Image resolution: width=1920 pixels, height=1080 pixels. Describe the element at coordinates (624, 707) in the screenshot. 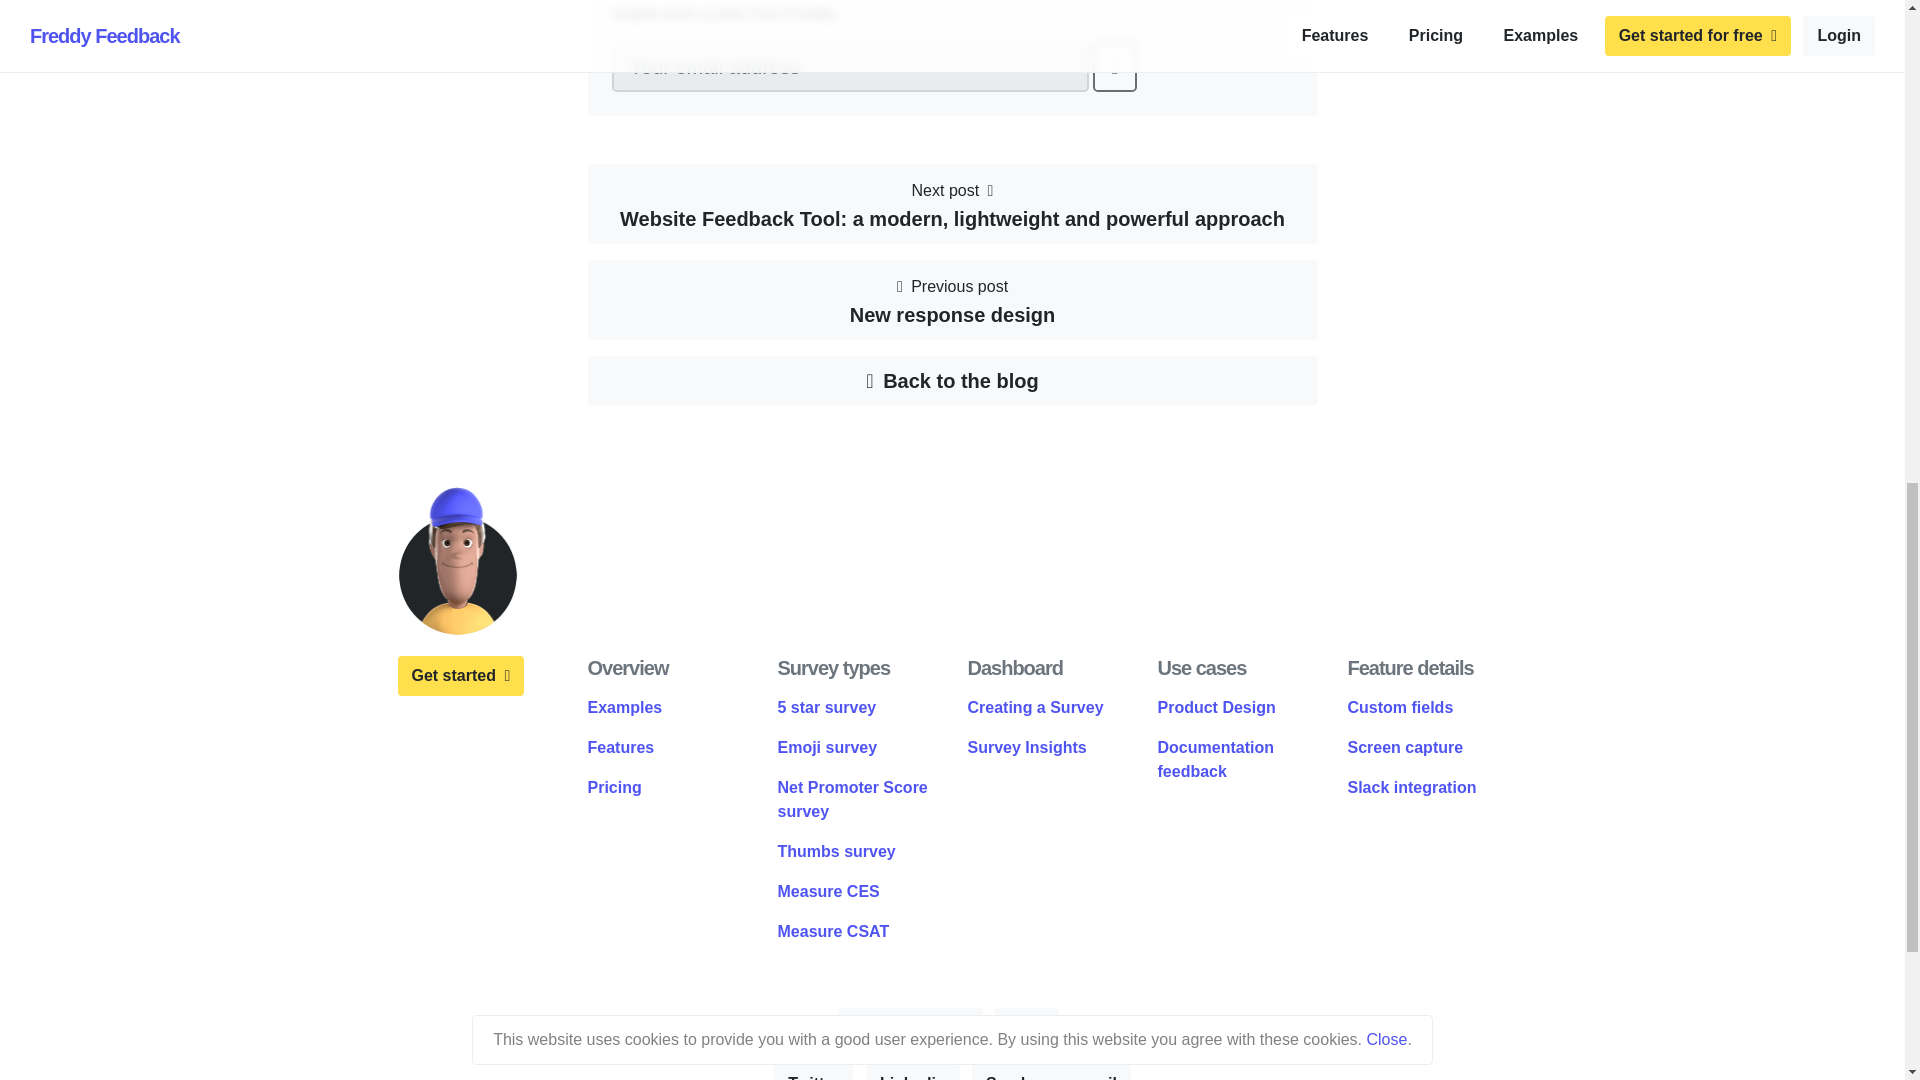

I see `Measure CSAT` at that location.